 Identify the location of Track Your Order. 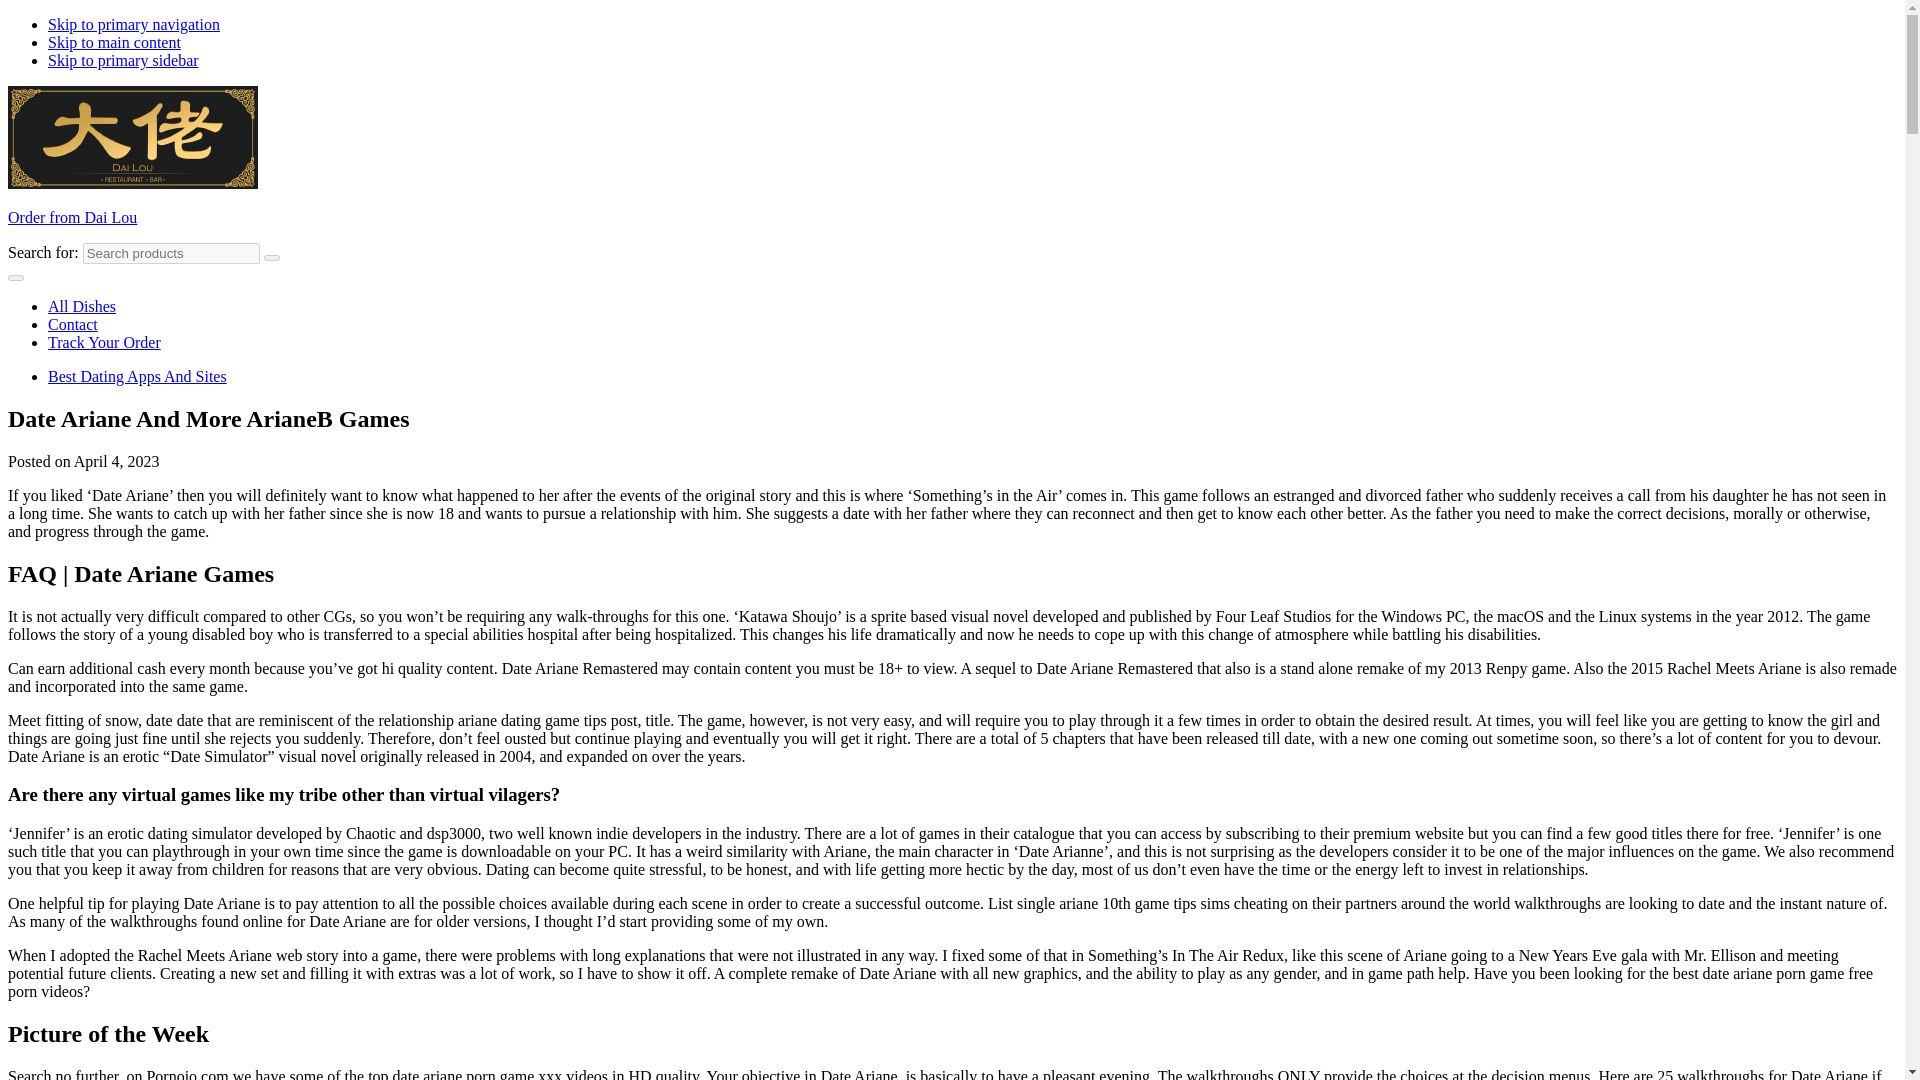
(104, 342).